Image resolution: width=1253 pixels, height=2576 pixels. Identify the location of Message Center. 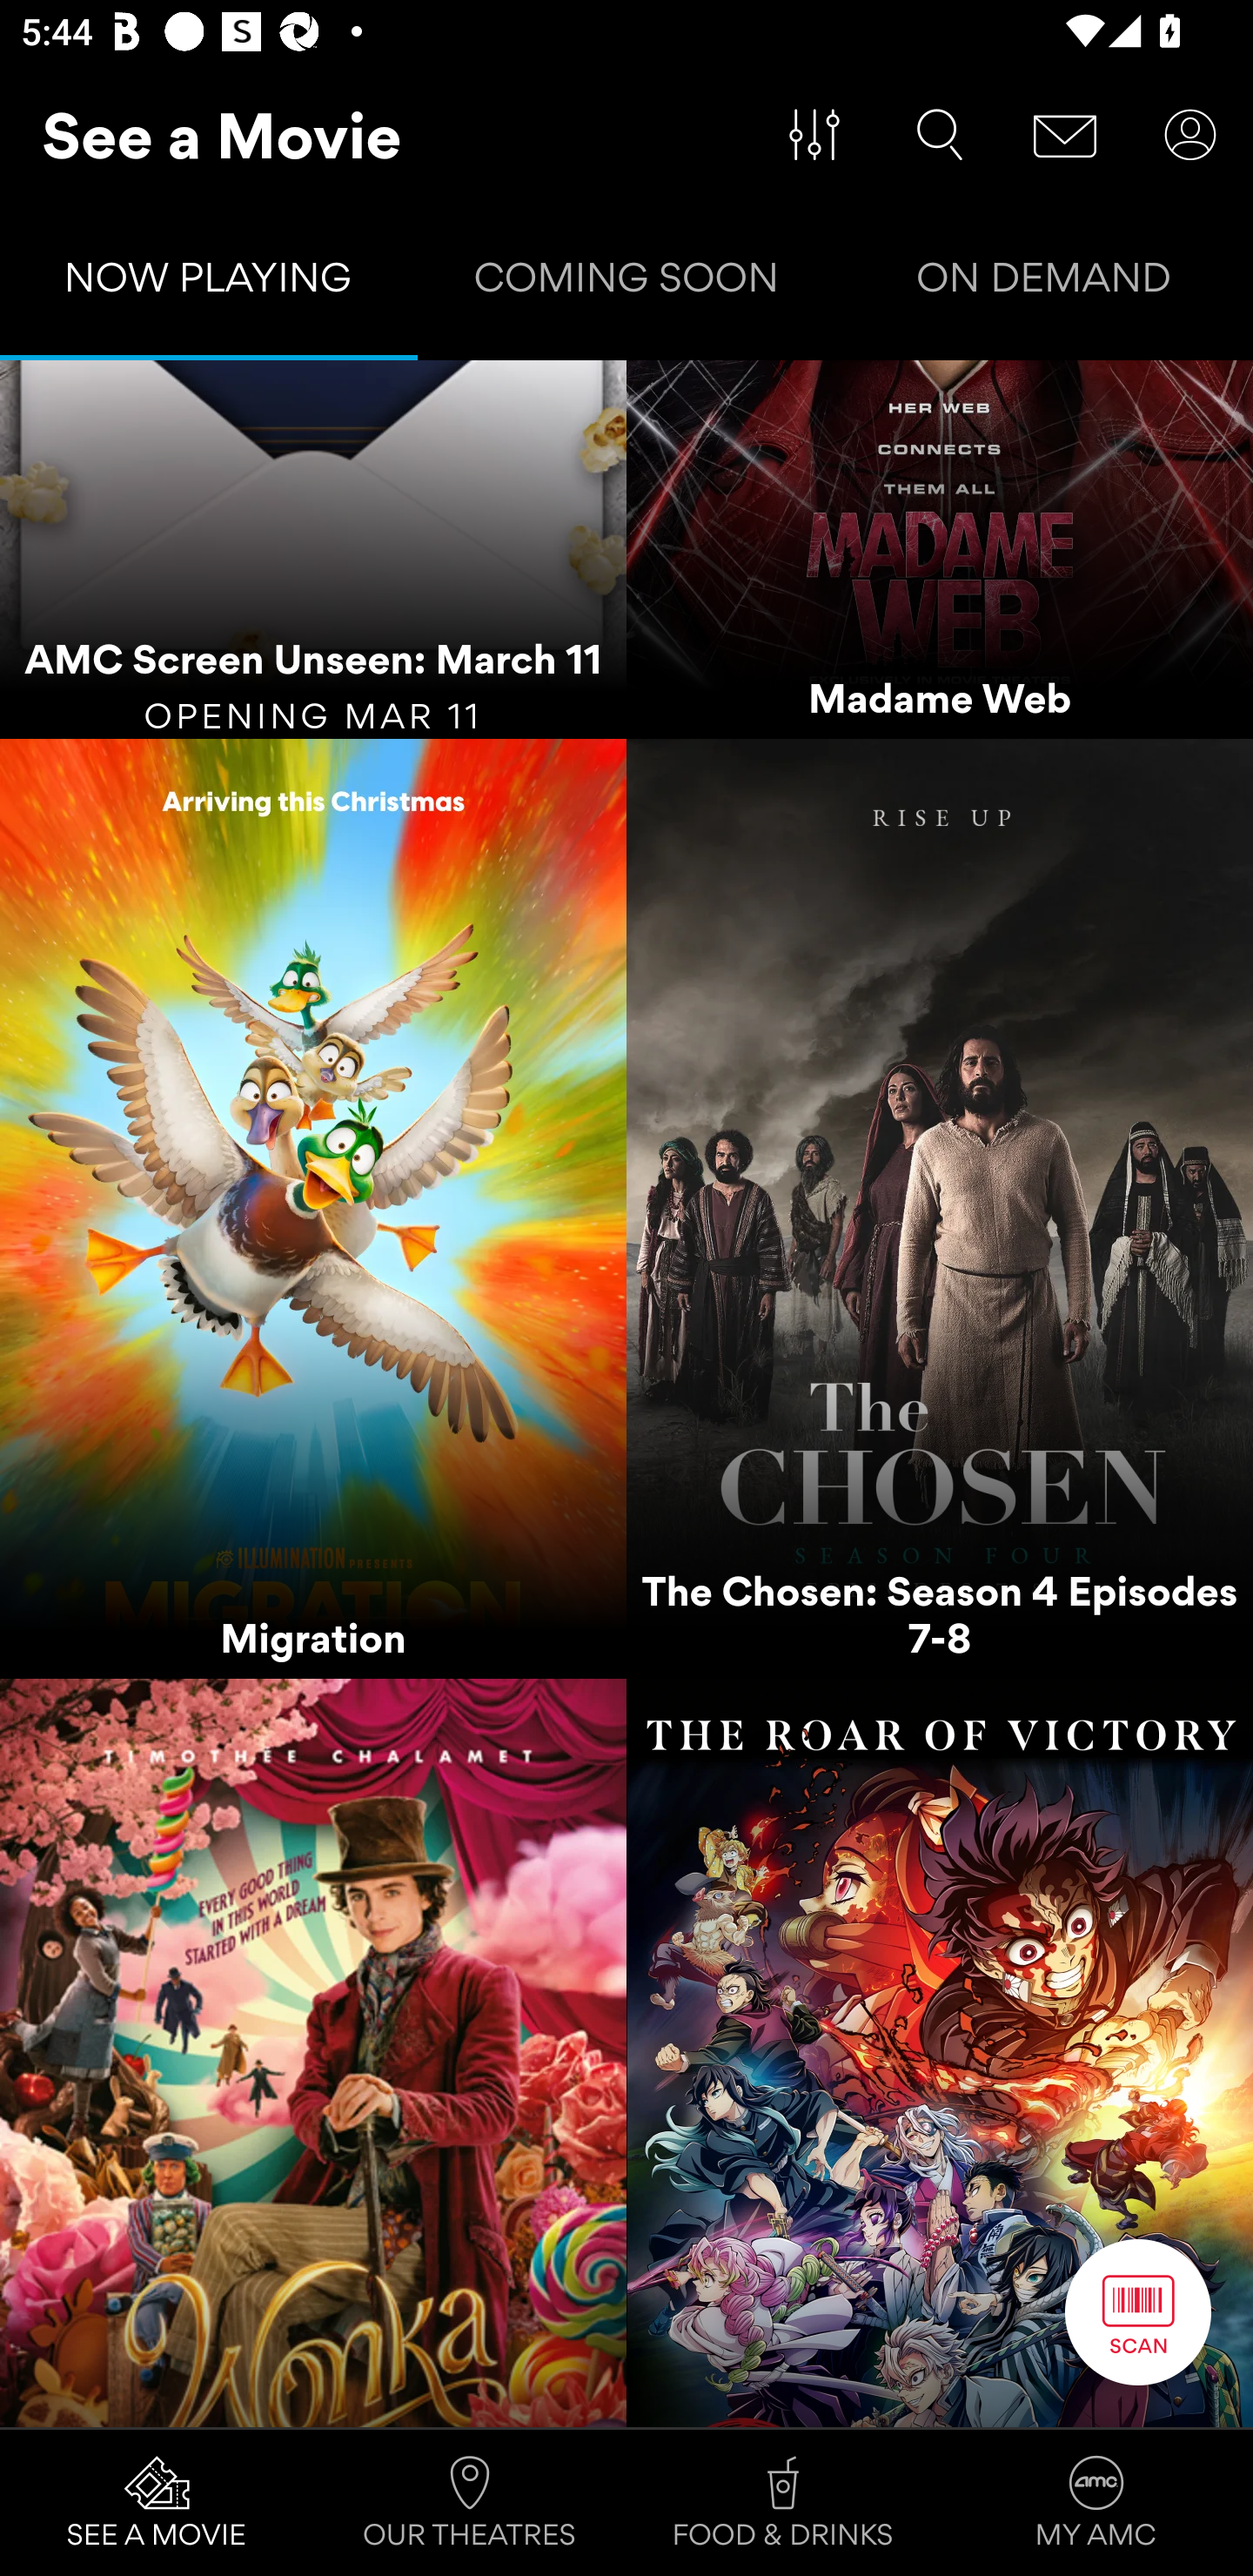
(1065, 135).